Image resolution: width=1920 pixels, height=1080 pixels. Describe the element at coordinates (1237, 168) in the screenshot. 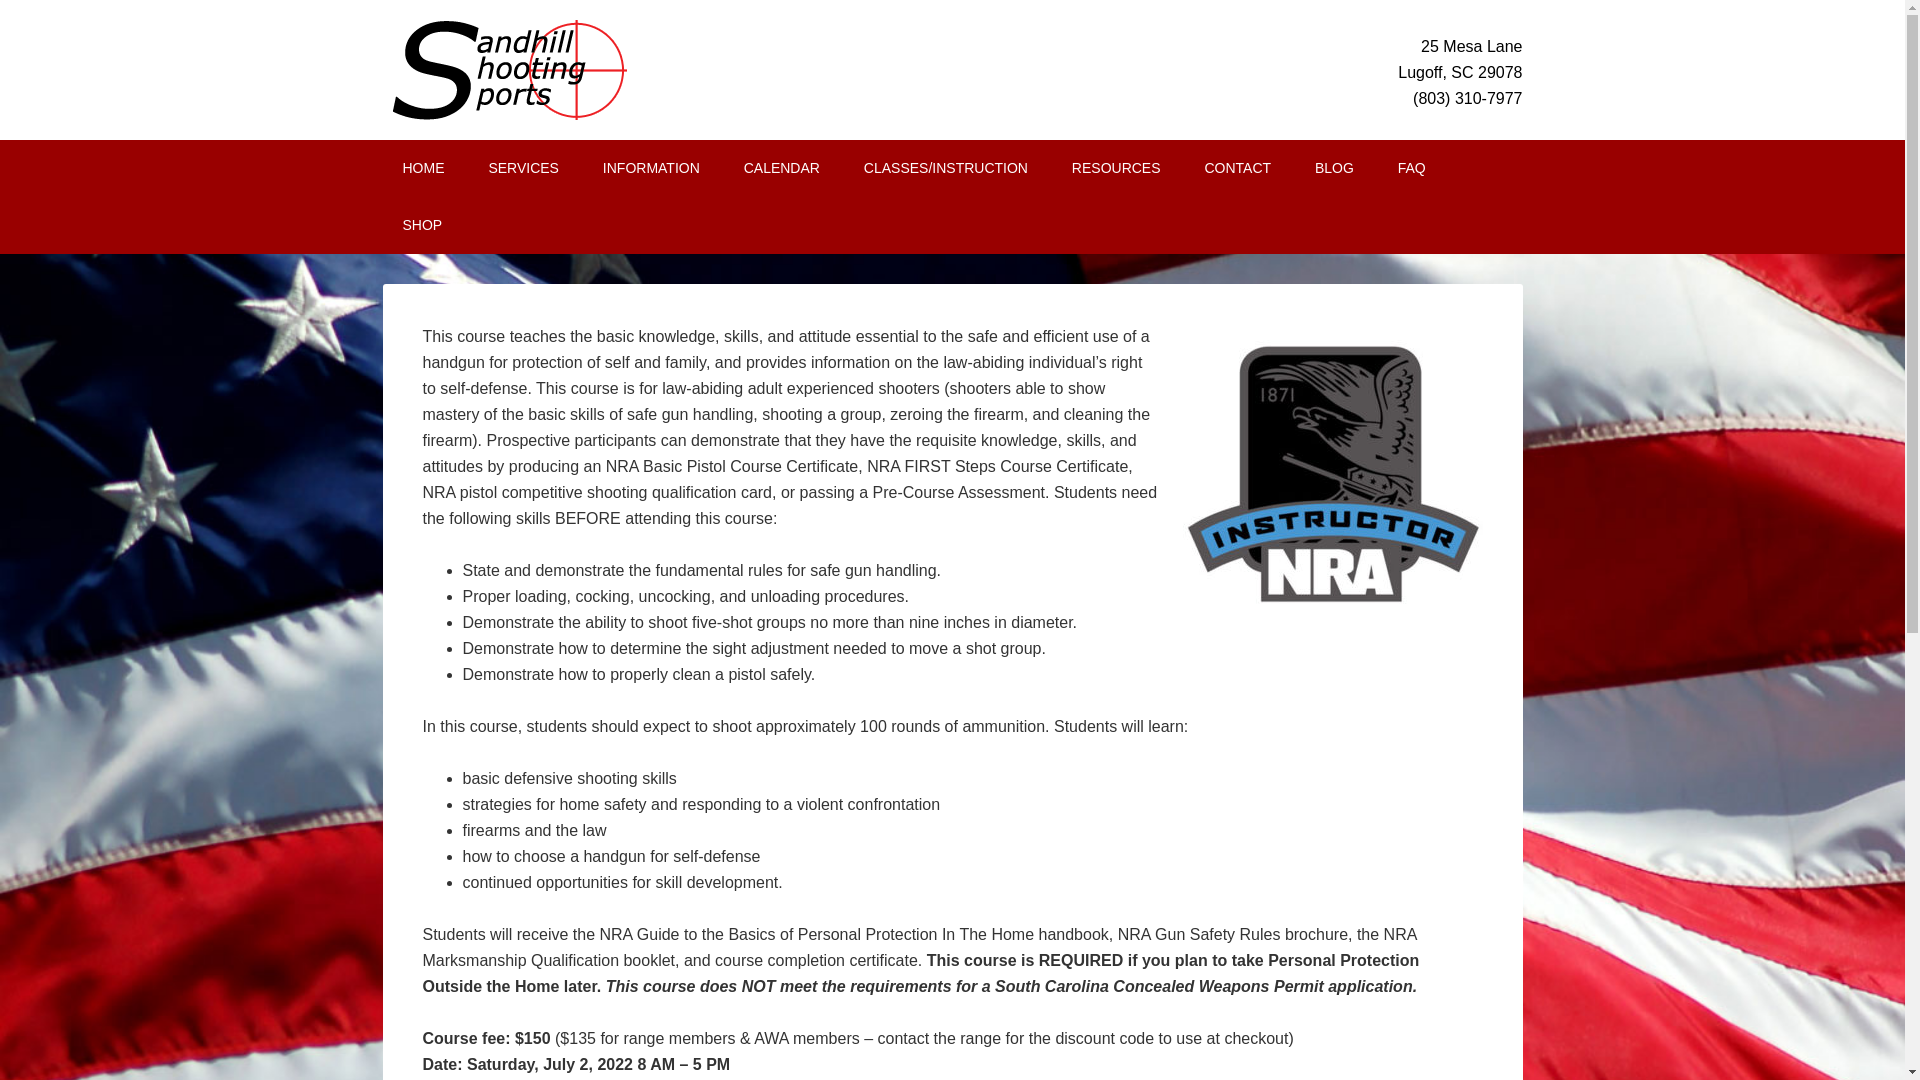

I see `CONTACT` at that location.